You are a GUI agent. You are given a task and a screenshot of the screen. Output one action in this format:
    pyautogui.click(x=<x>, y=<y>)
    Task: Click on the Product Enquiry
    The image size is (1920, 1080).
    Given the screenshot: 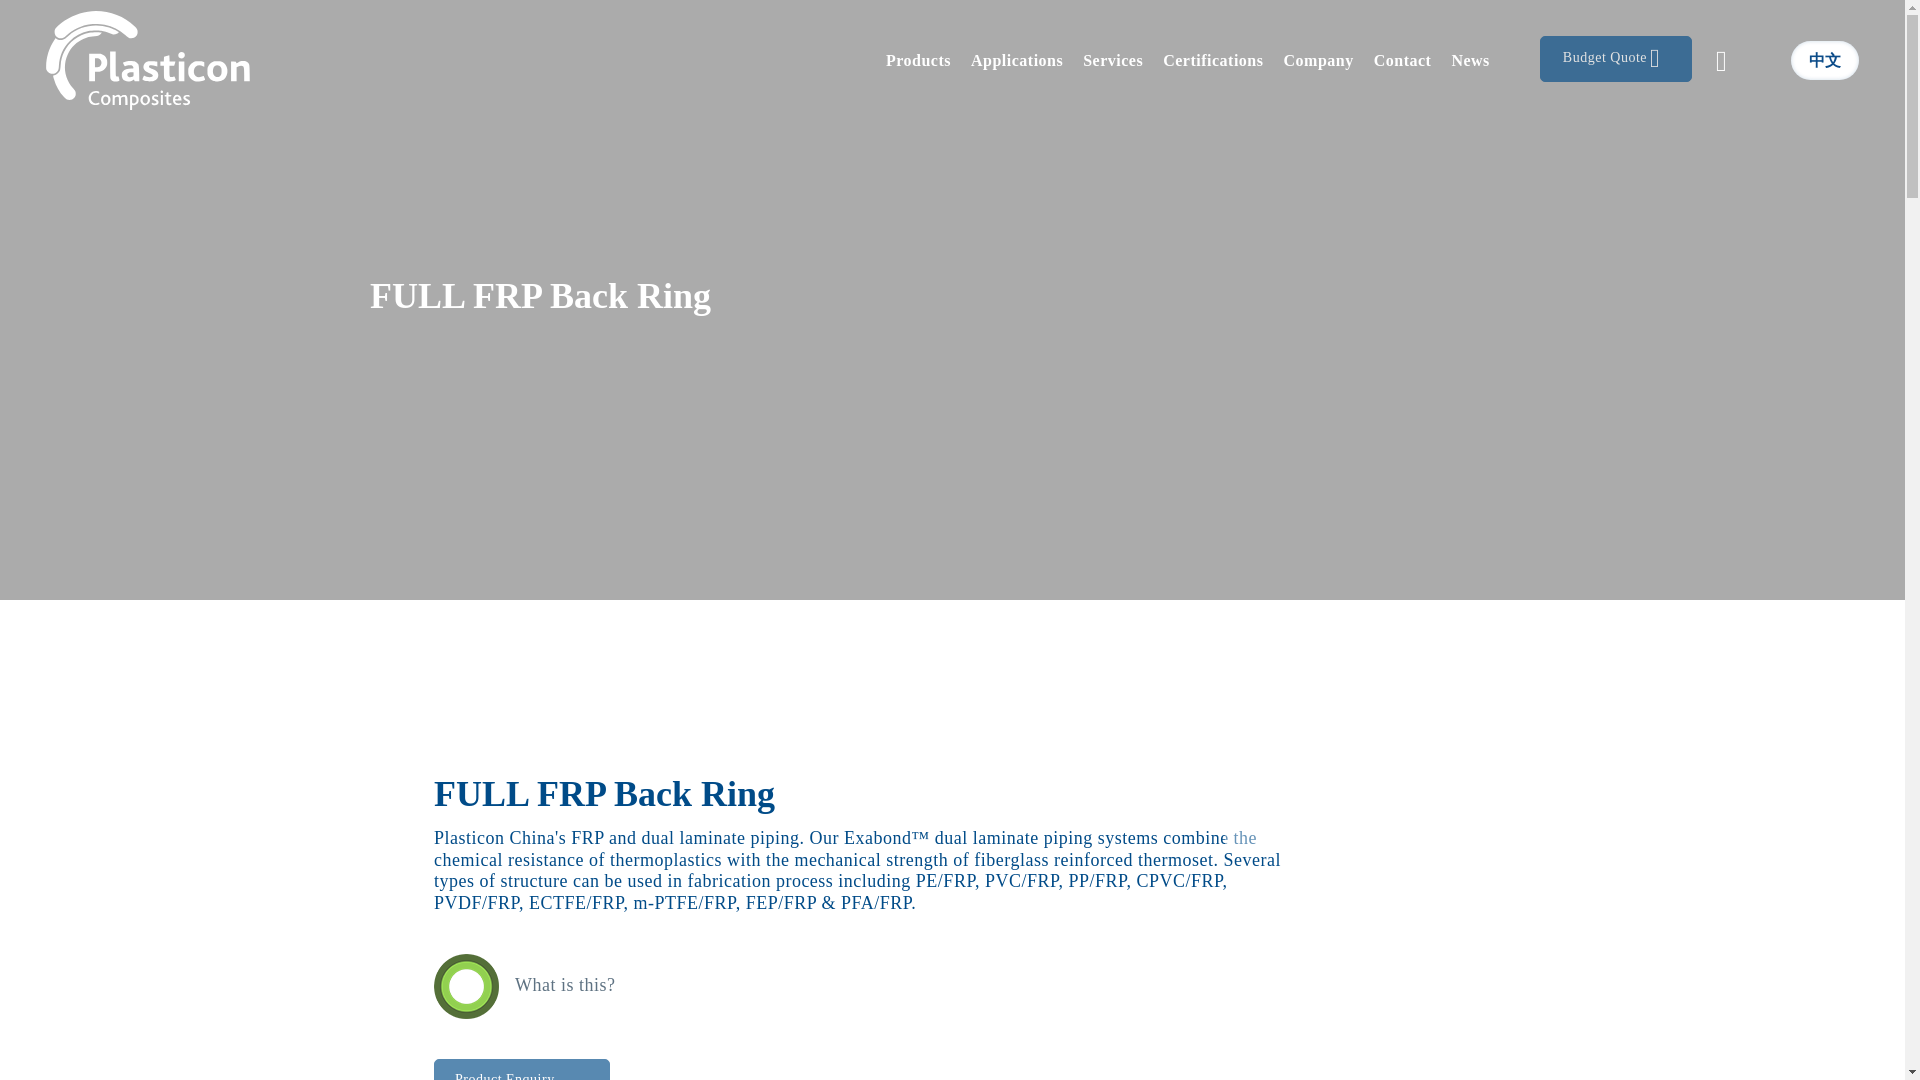 What is the action you would take?
    pyautogui.click(x=522, y=1070)
    